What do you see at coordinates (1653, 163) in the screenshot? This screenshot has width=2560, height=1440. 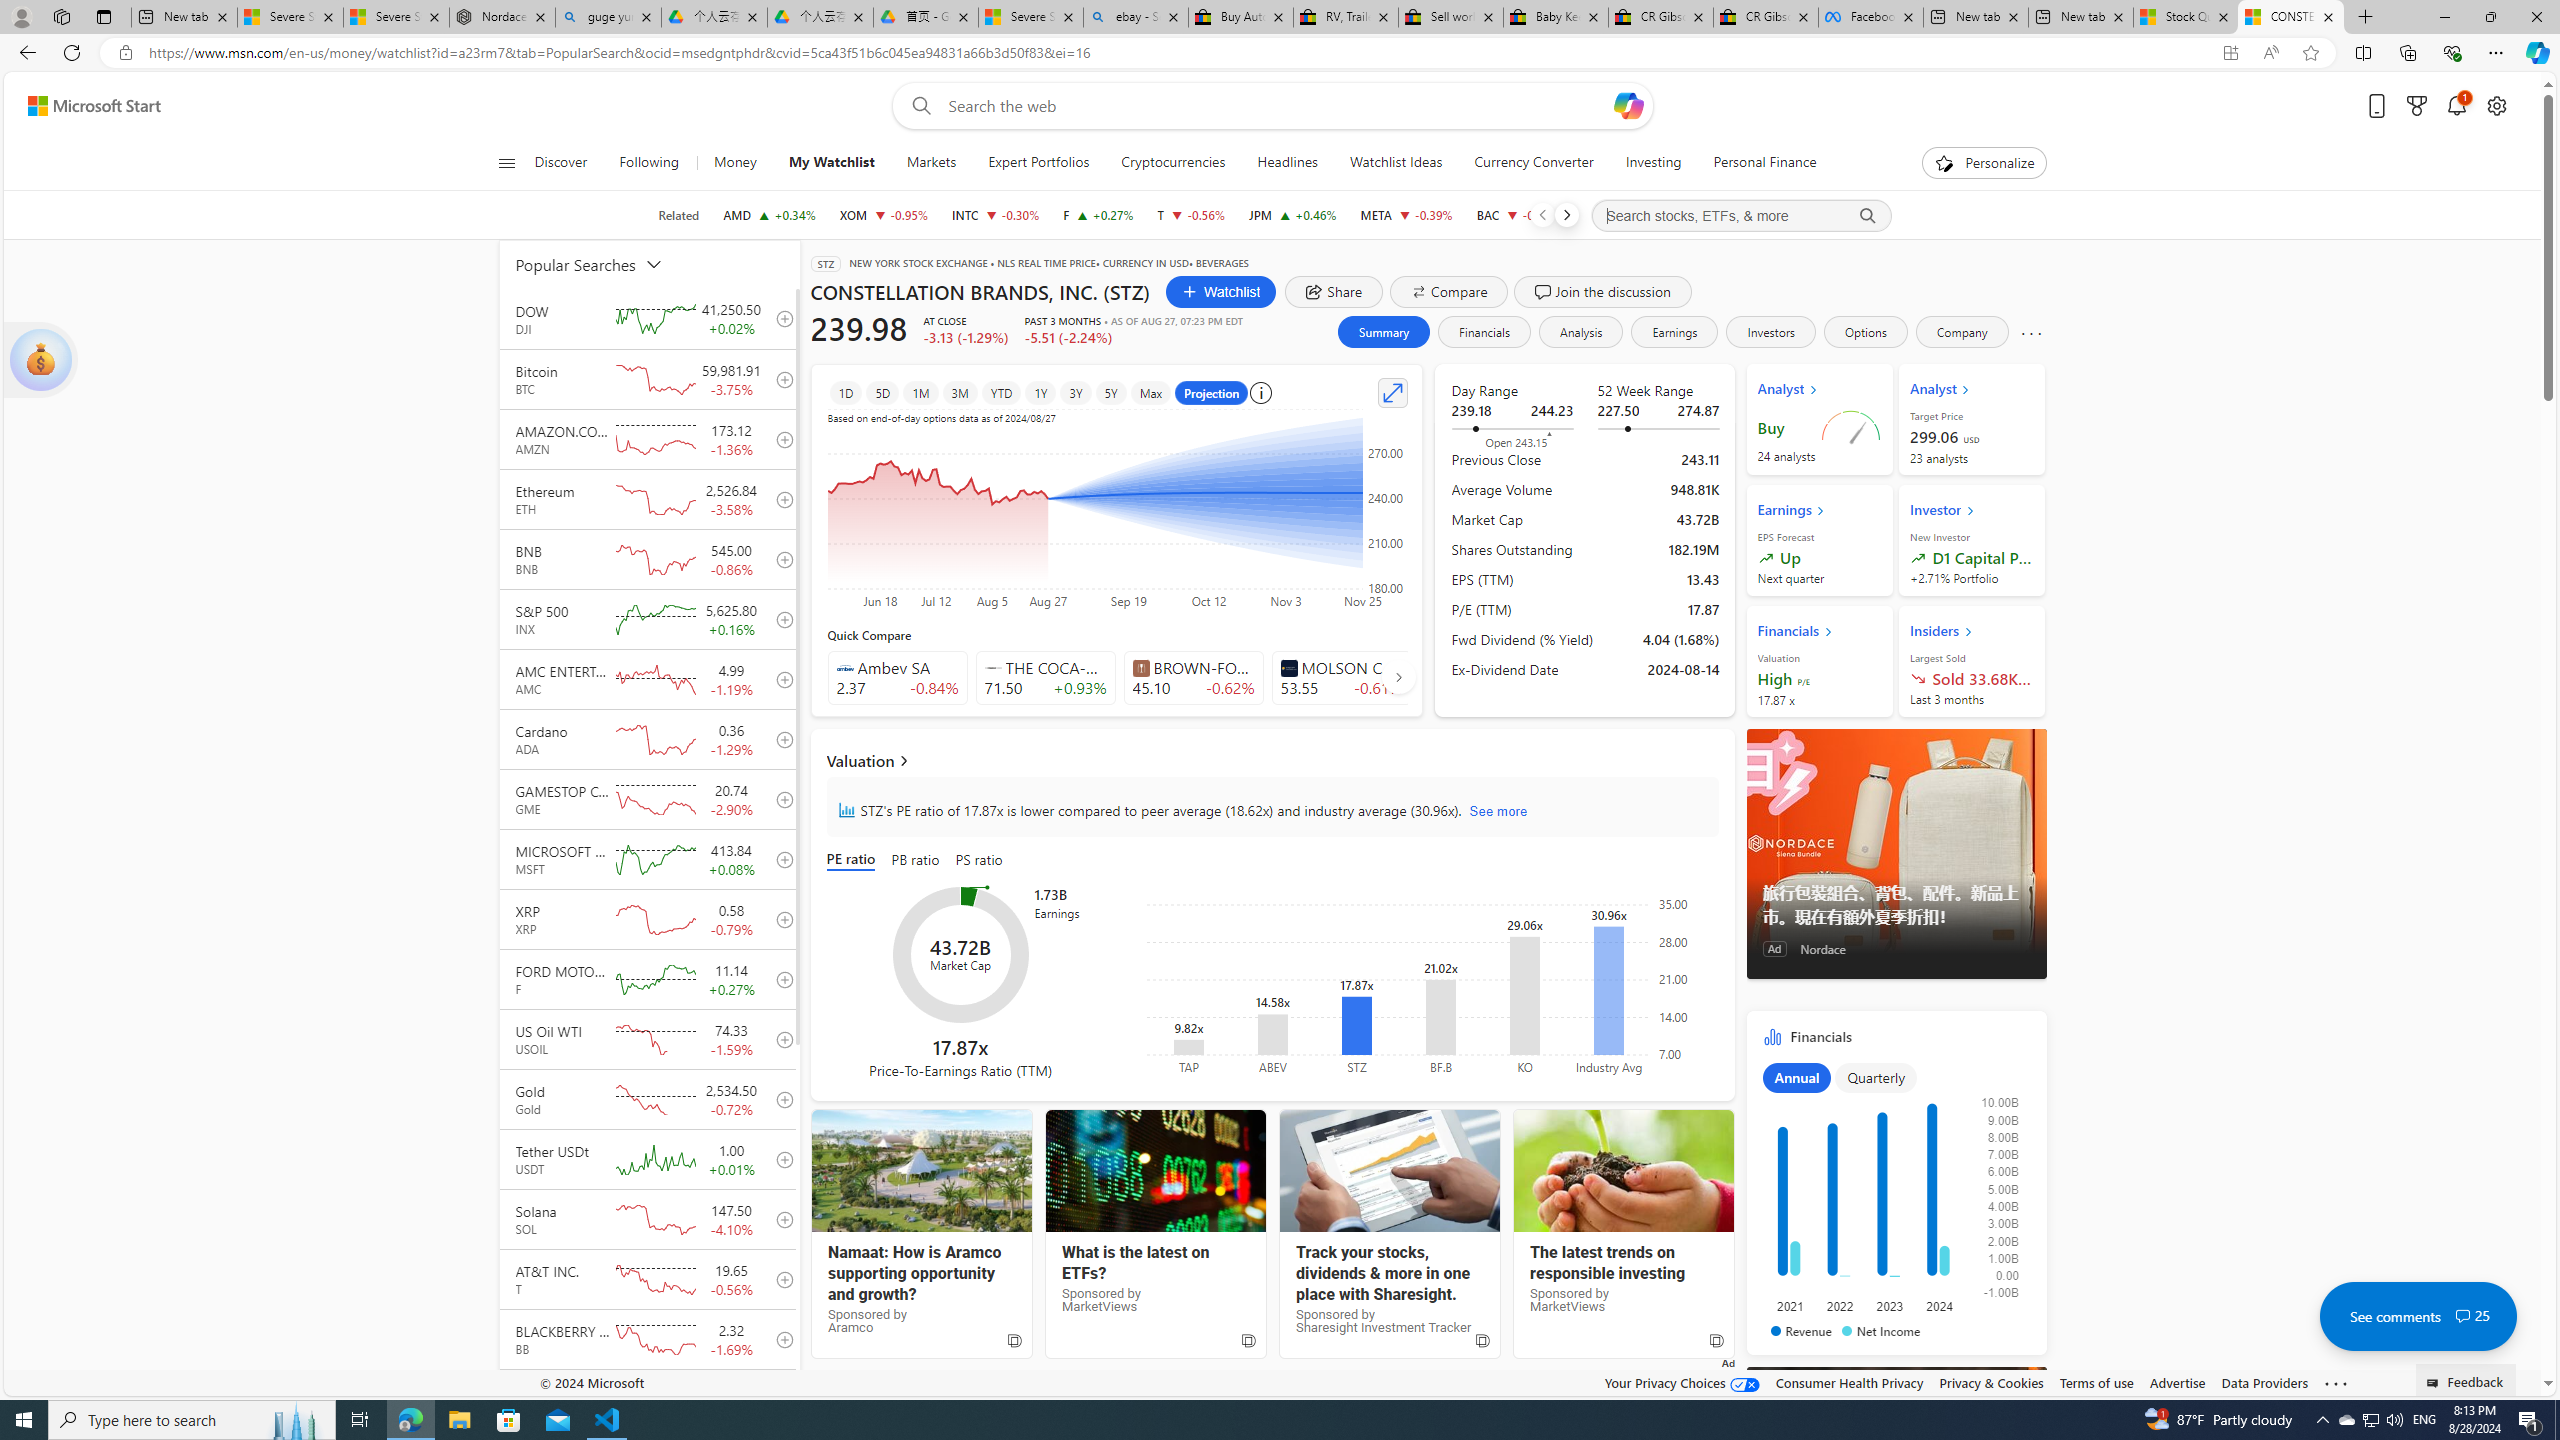 I see `Investing` at bounding box center [1653, 163].